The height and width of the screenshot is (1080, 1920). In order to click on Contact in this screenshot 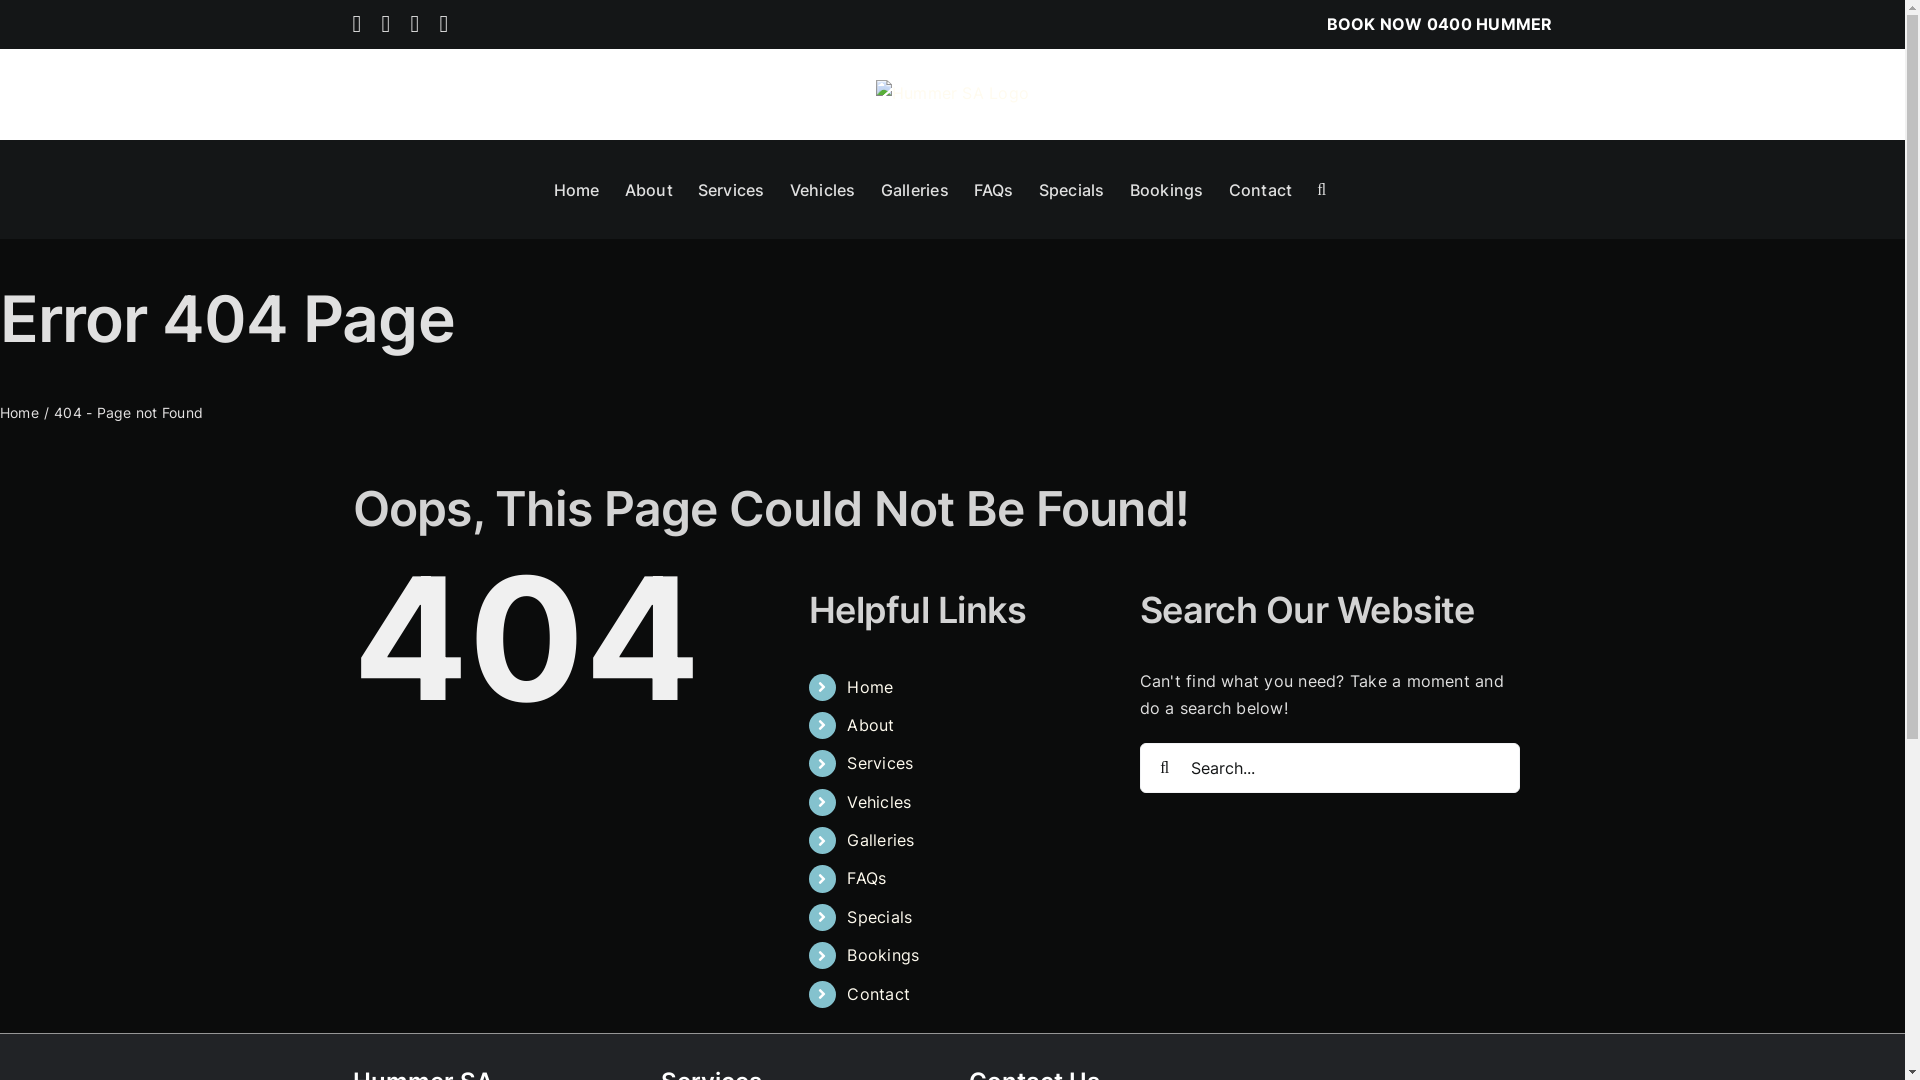, I will do `click(878, 994)`.